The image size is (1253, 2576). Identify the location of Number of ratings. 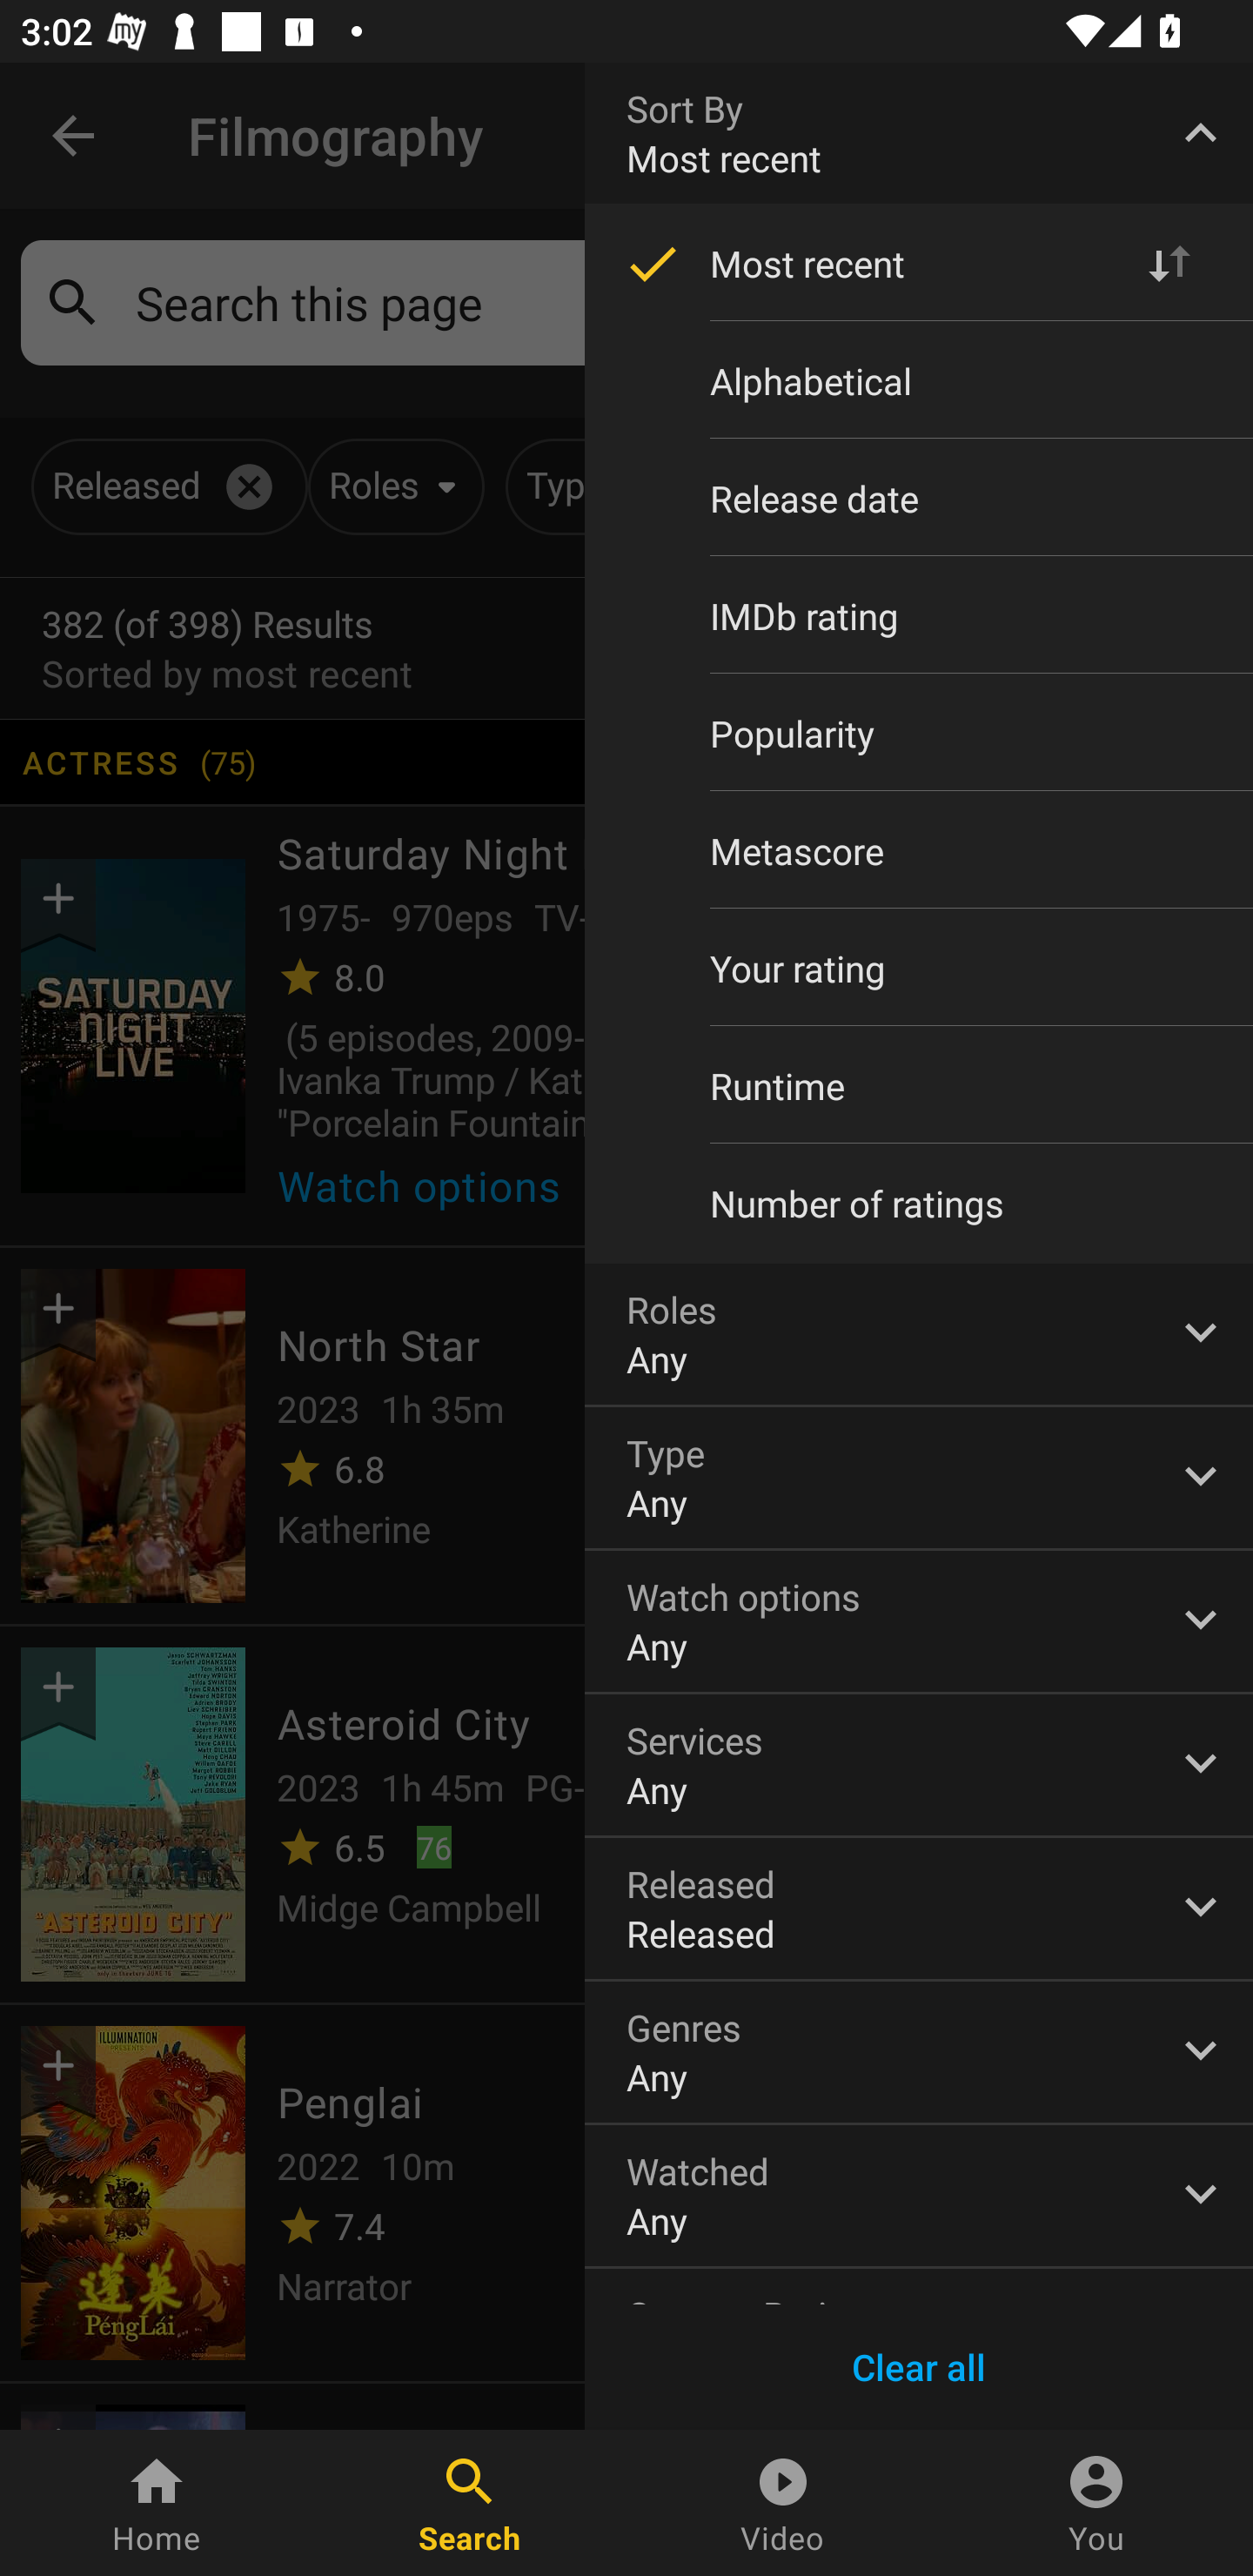
(919, 1204).